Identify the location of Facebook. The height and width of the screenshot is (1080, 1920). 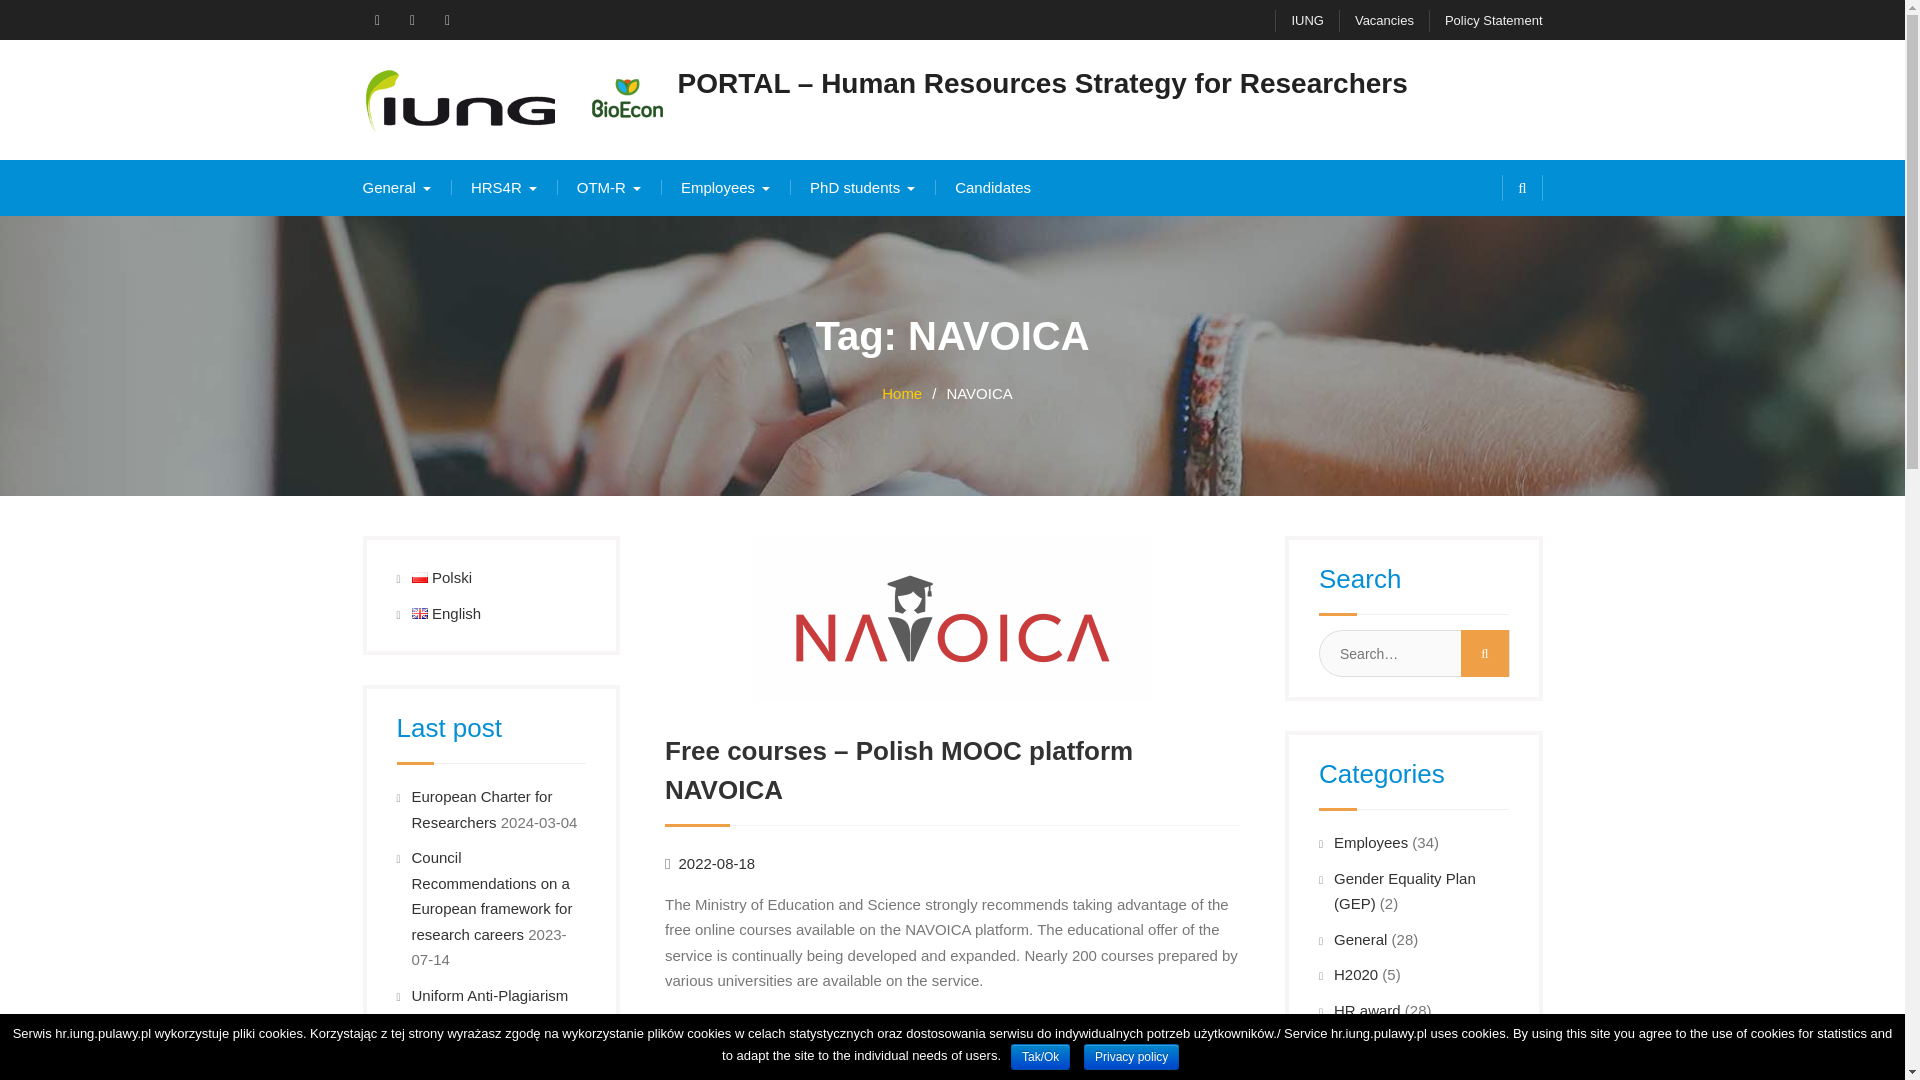
(376, 20).